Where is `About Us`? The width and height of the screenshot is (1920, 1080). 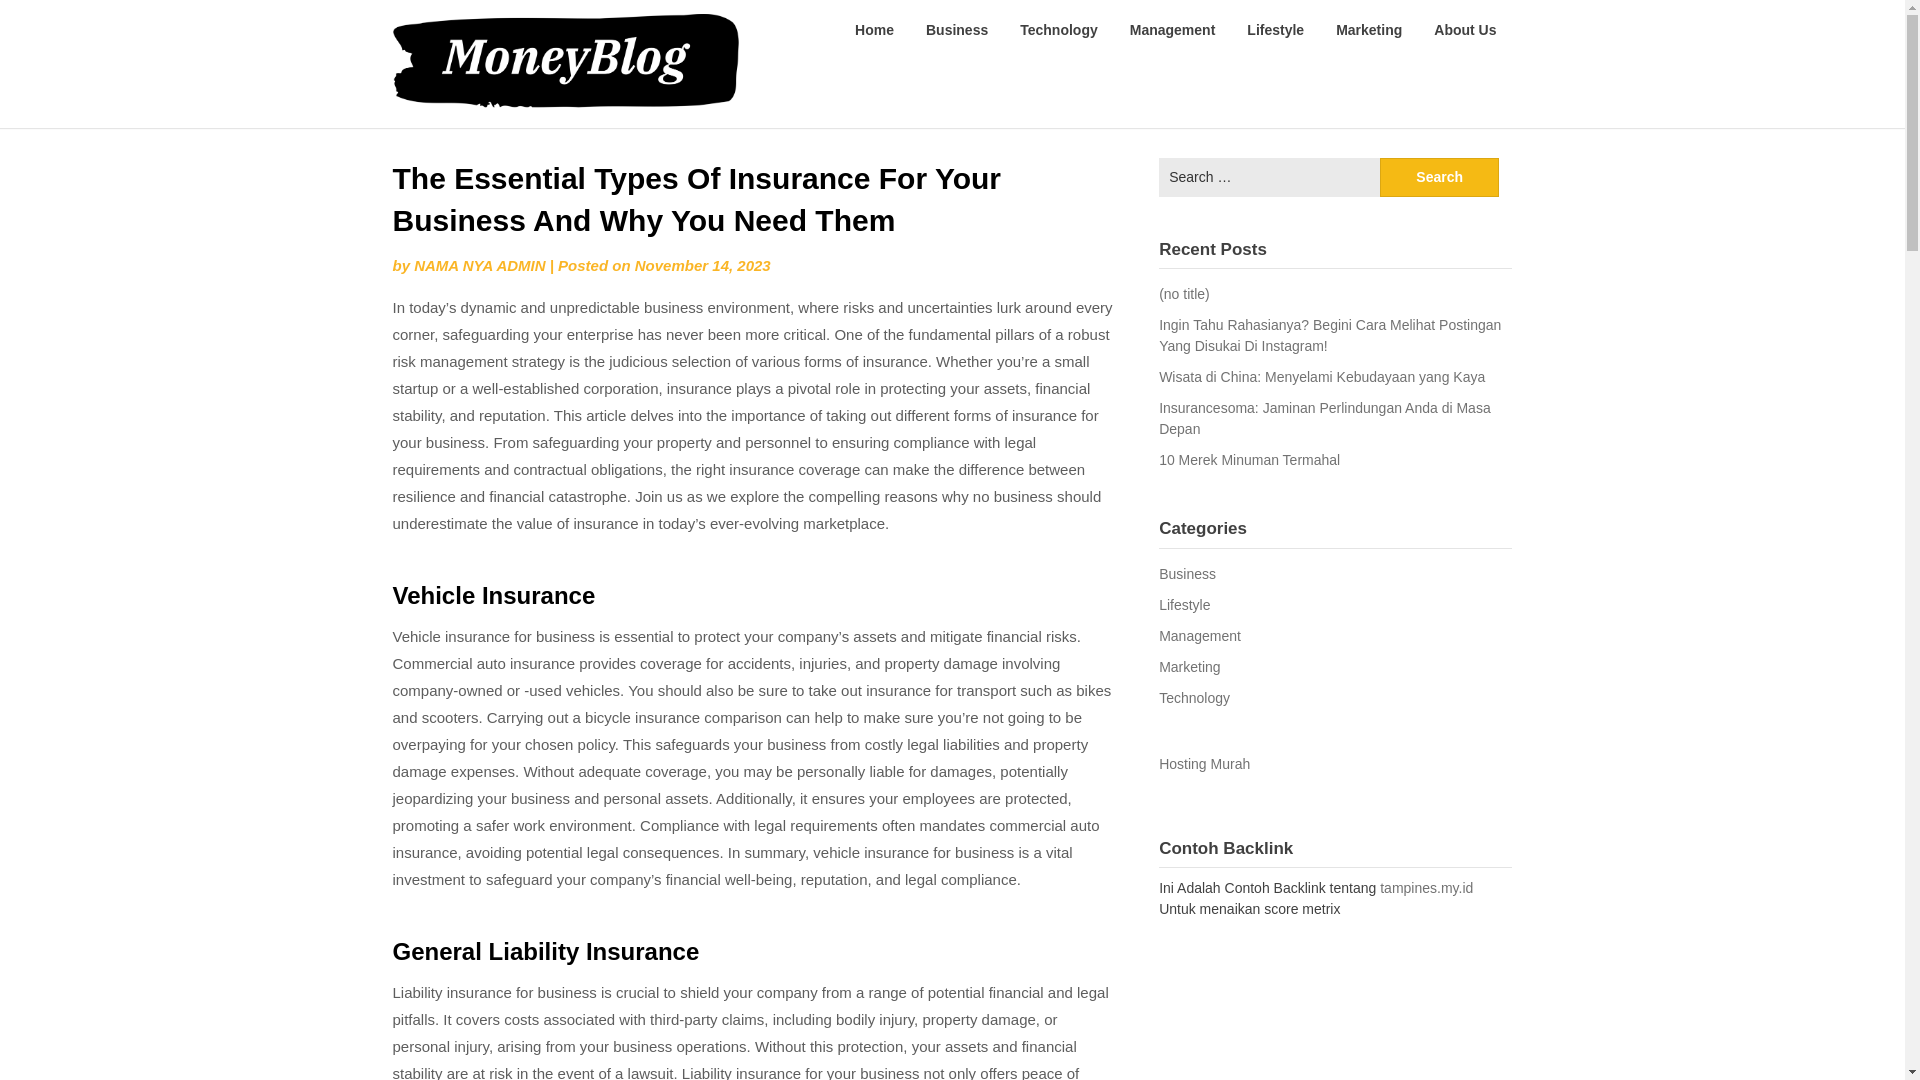 About Us is located at coordinates (1465, 30).